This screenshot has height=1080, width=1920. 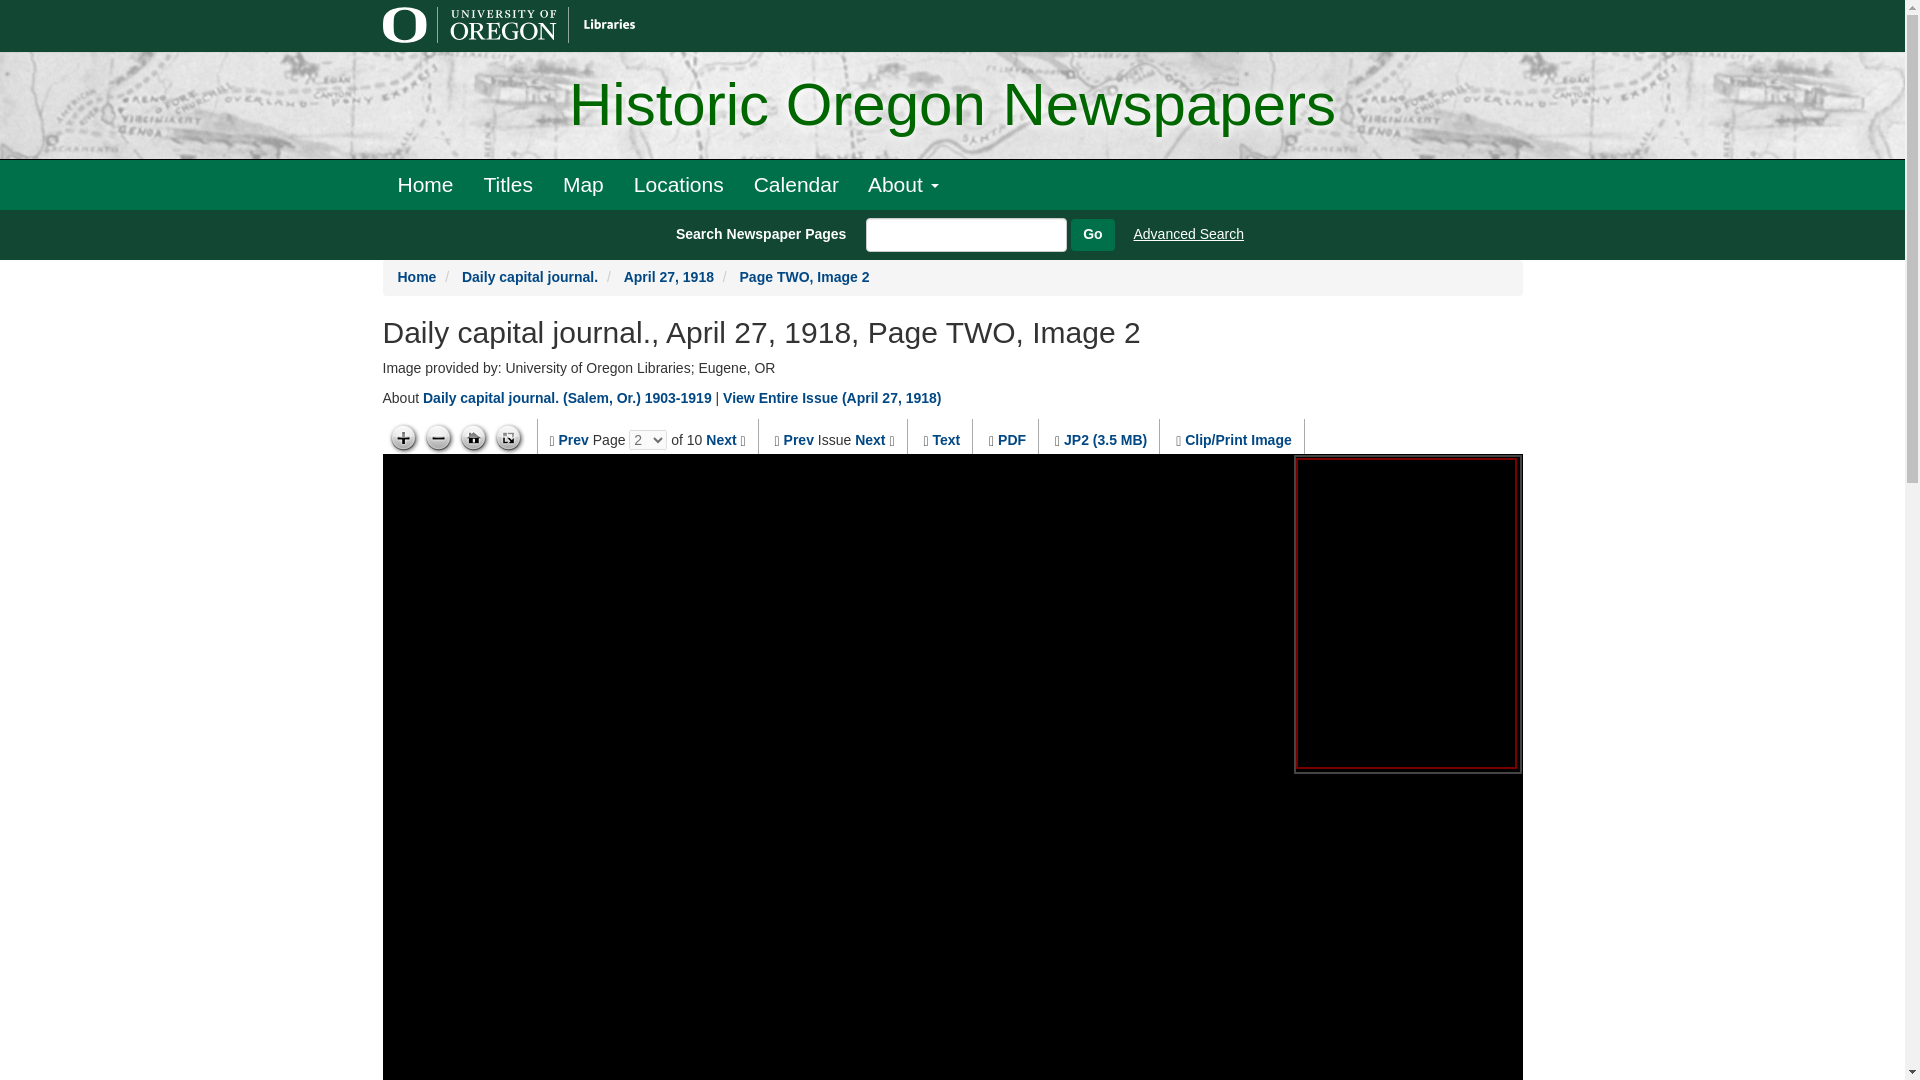 I want to click on Zoom in, so click(x=402, y=438).